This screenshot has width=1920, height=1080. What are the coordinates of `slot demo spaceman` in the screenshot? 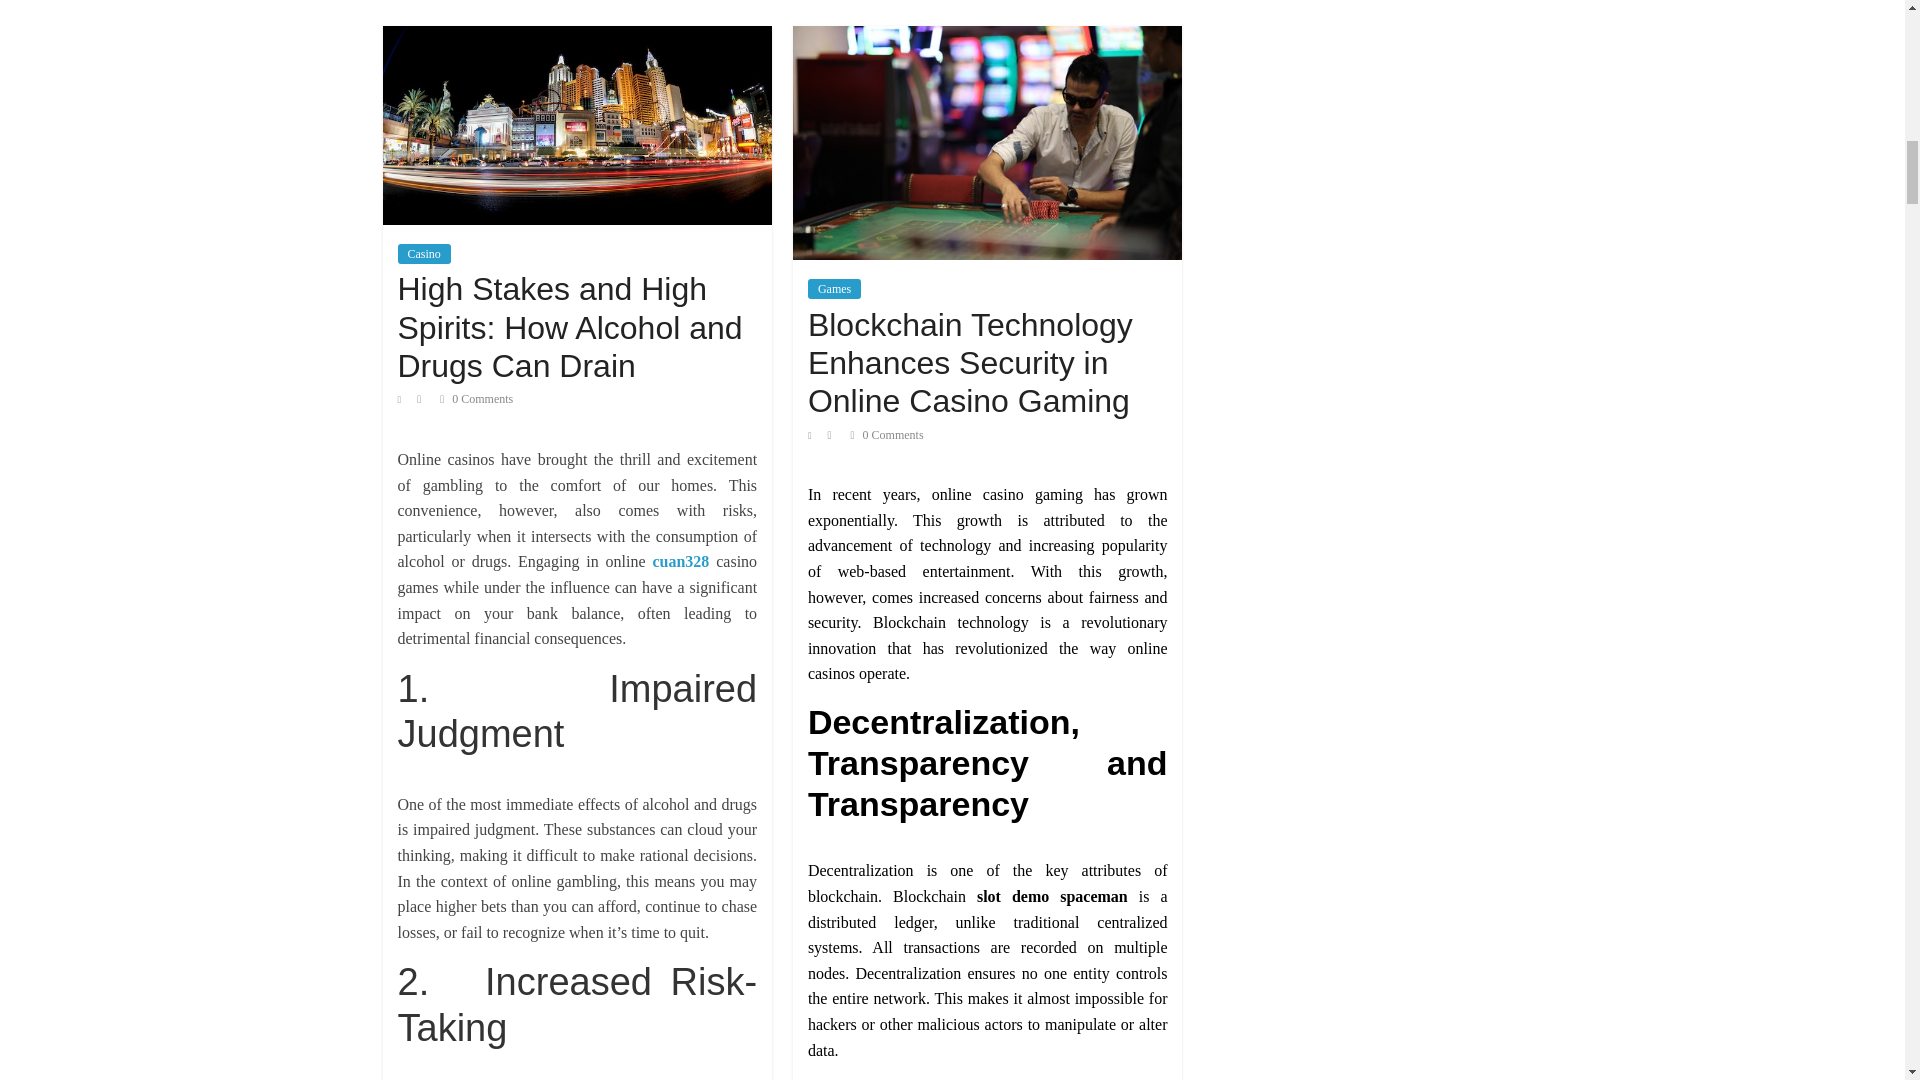 It's located at (1052, 896).